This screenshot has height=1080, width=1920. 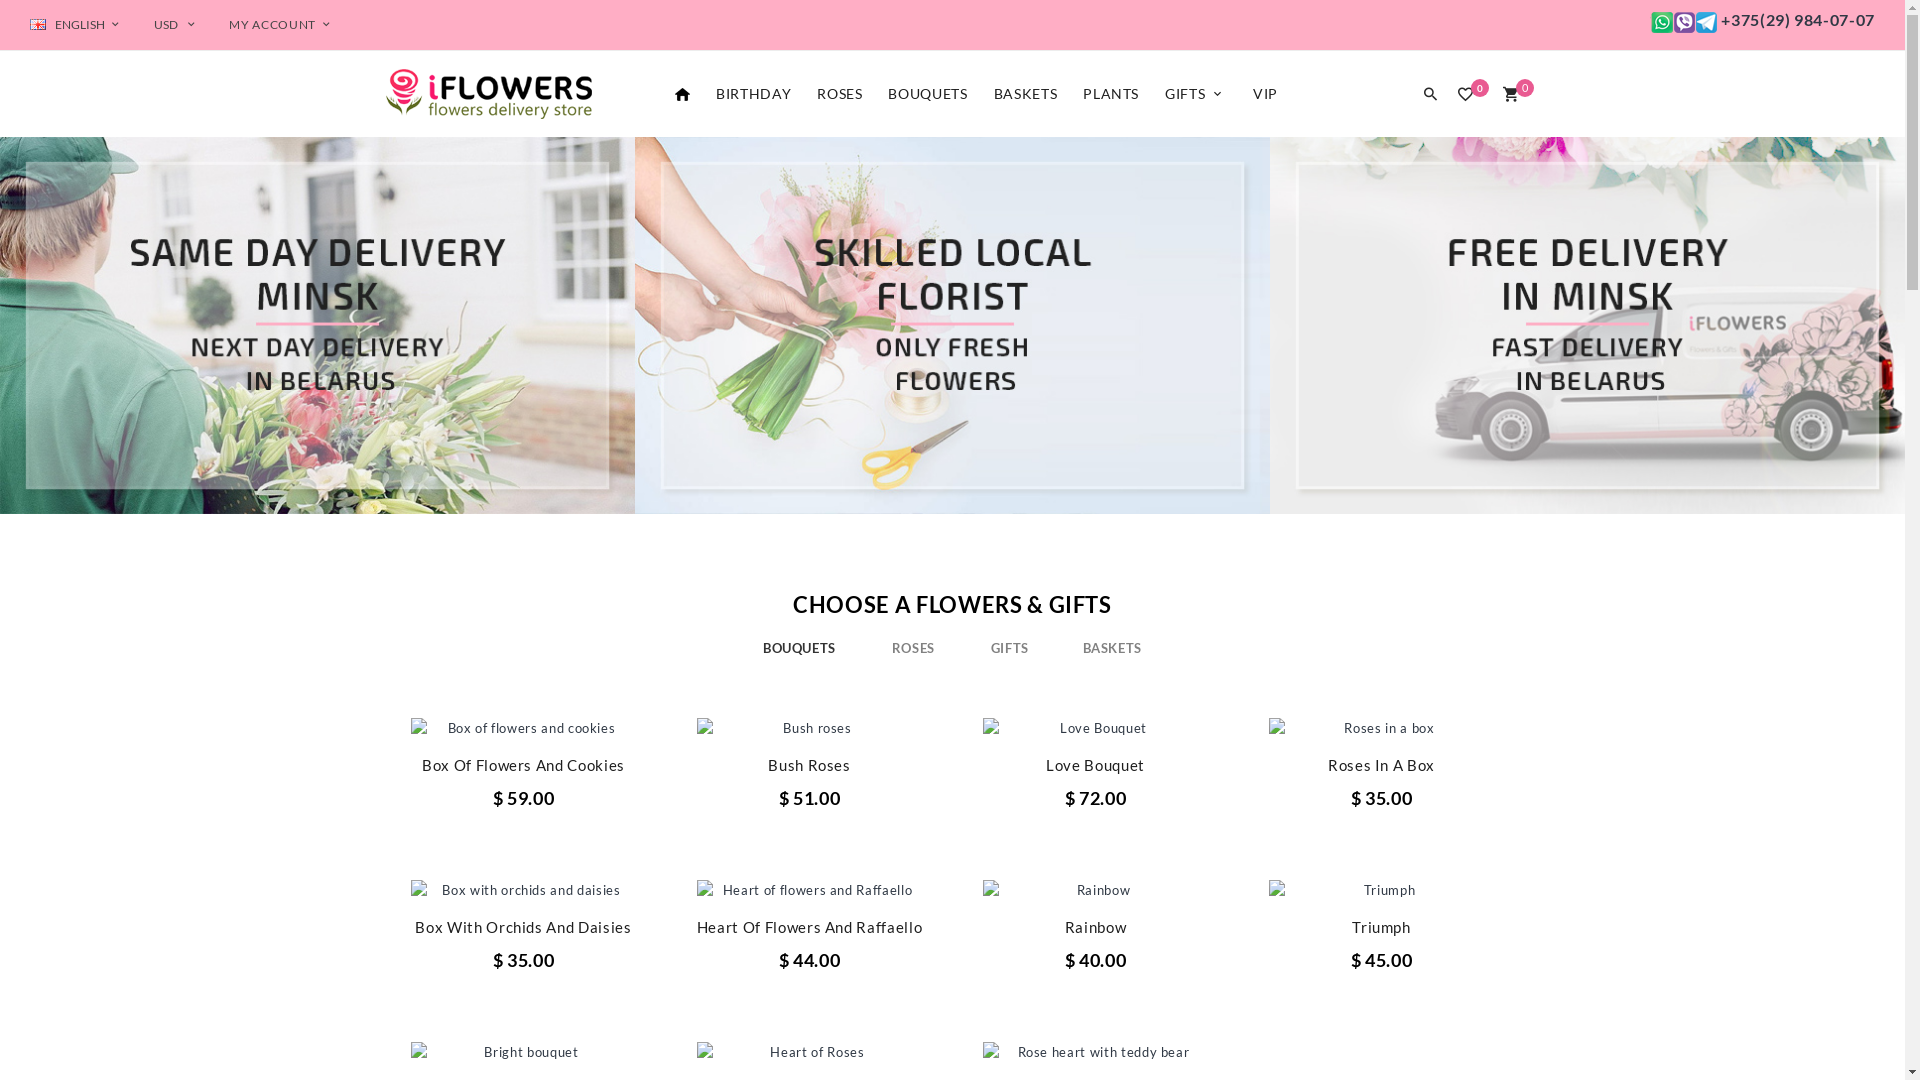 What do you see at coordinates (754, 94) in the screenshot?
I see `BIRTHDAY` at bounding box center [754, 94].